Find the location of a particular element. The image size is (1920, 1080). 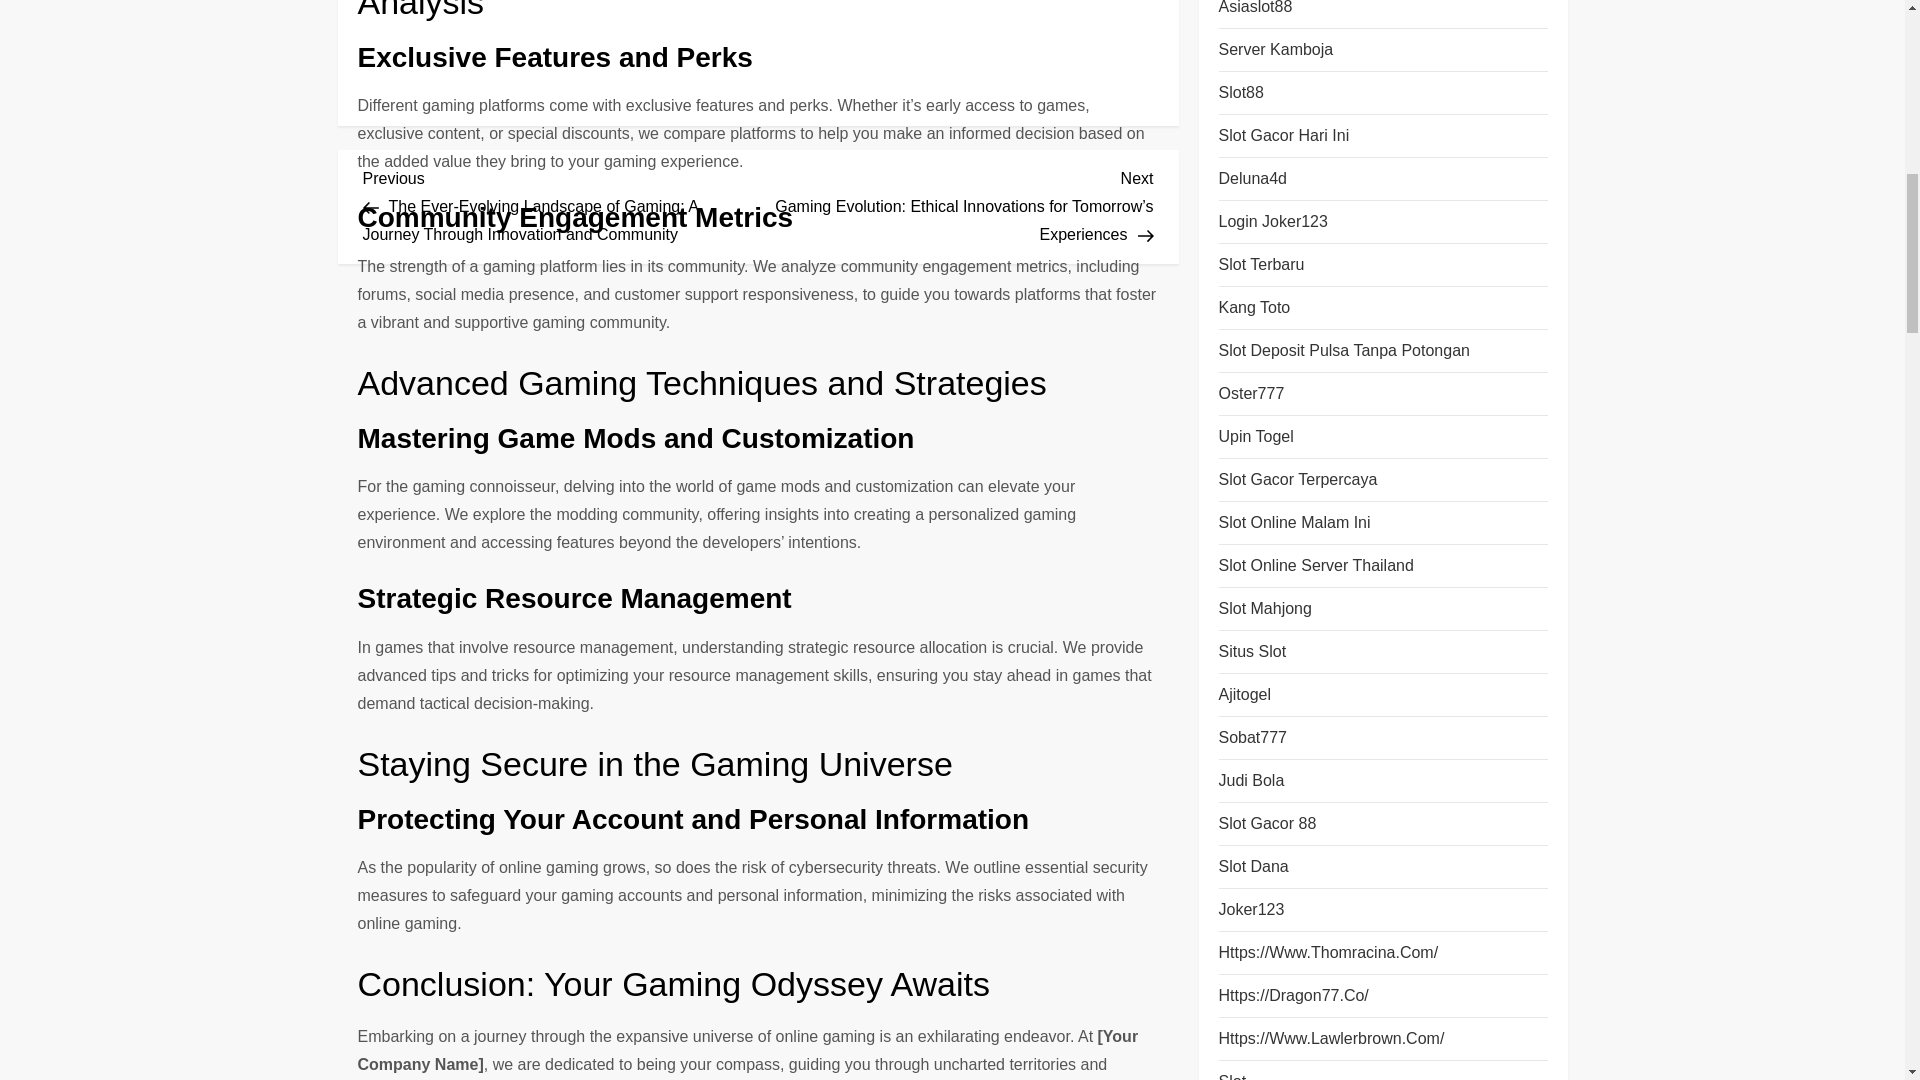

Slot Gacor Terpercaya is located at coordinates (1296, 479).